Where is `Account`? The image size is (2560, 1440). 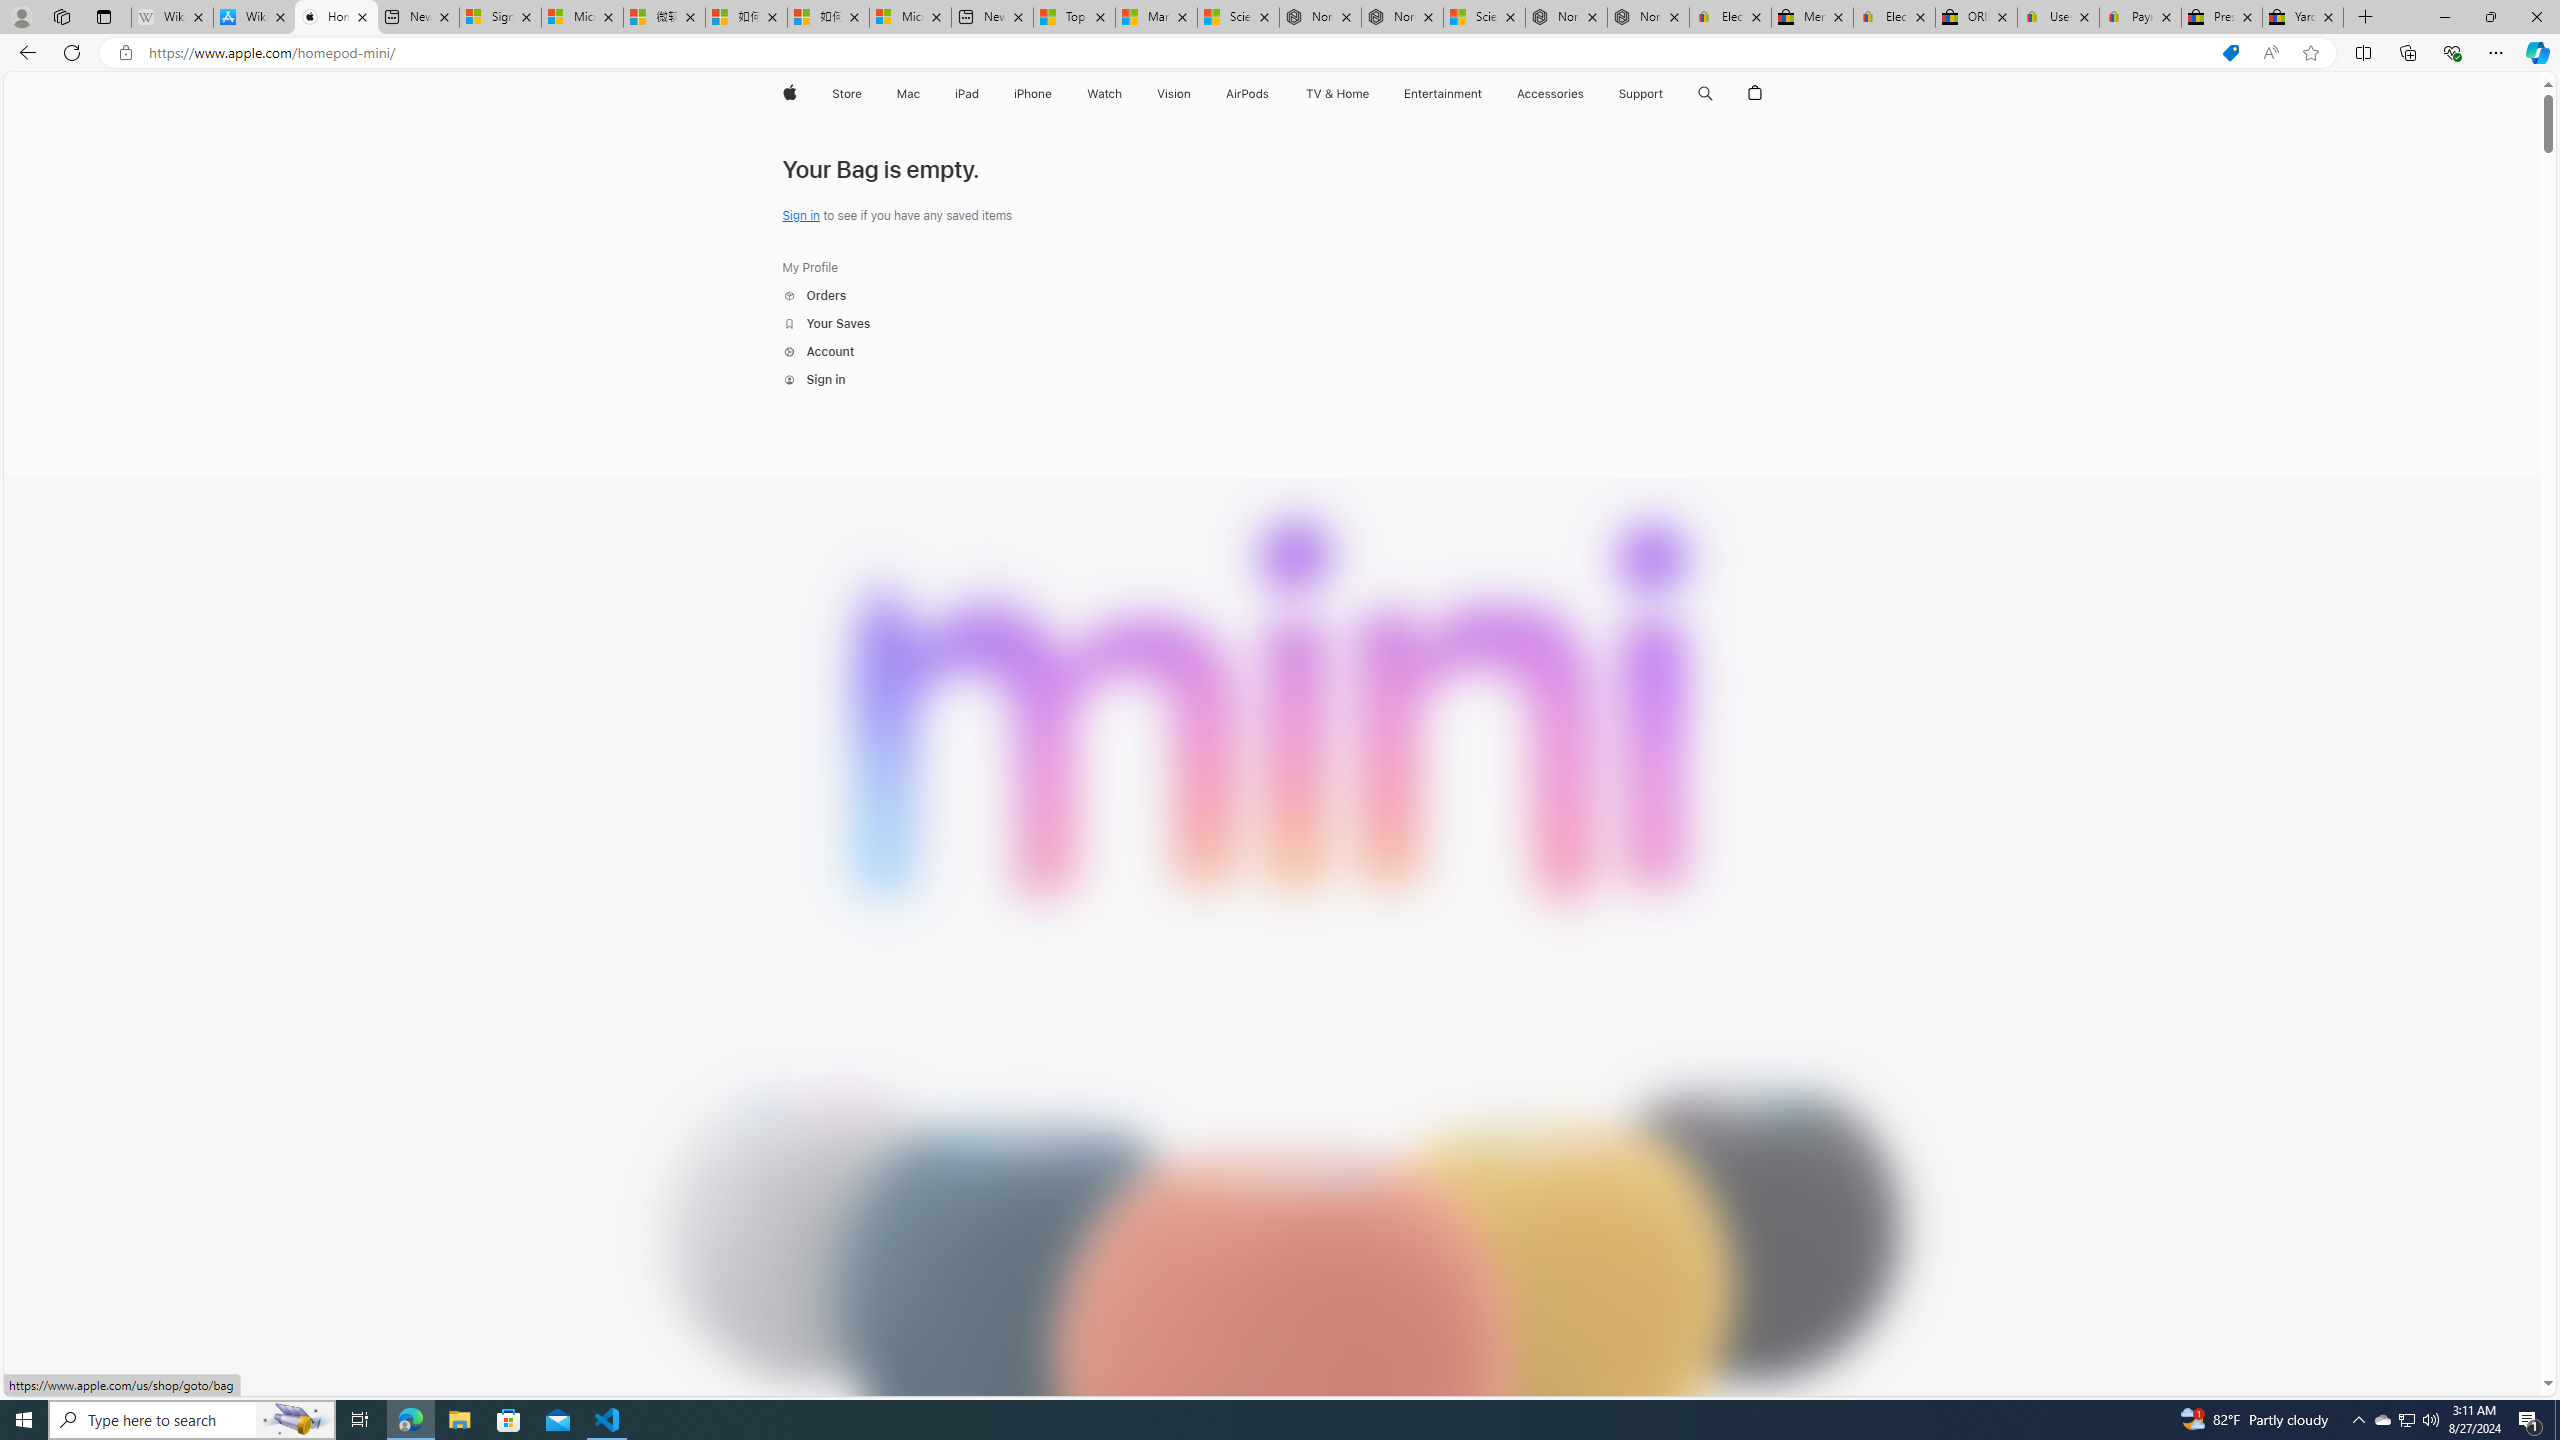 Account is located at coordinates (826, 352).